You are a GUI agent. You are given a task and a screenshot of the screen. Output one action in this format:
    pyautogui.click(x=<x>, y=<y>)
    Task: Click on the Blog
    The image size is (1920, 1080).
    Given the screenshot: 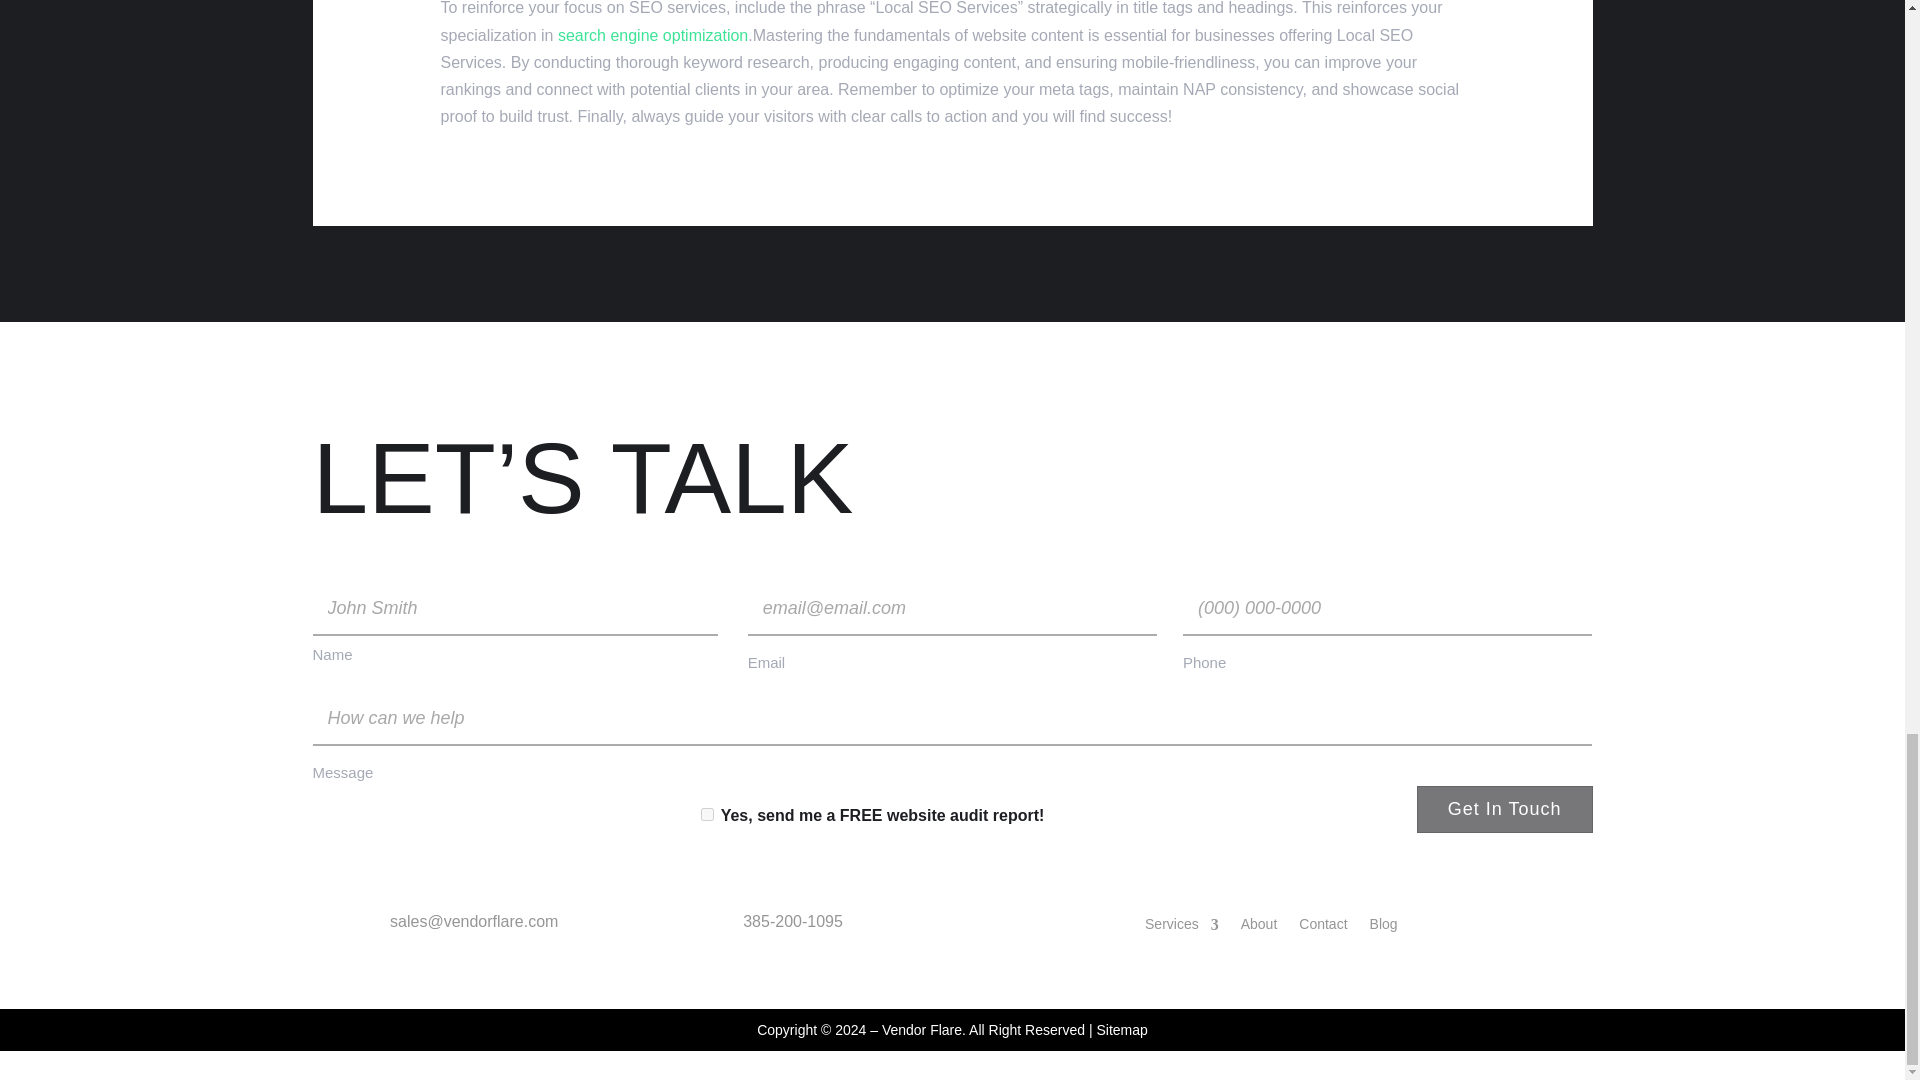 What is the action you would take?
    pyautogui.click(x=1384, y=928)
    